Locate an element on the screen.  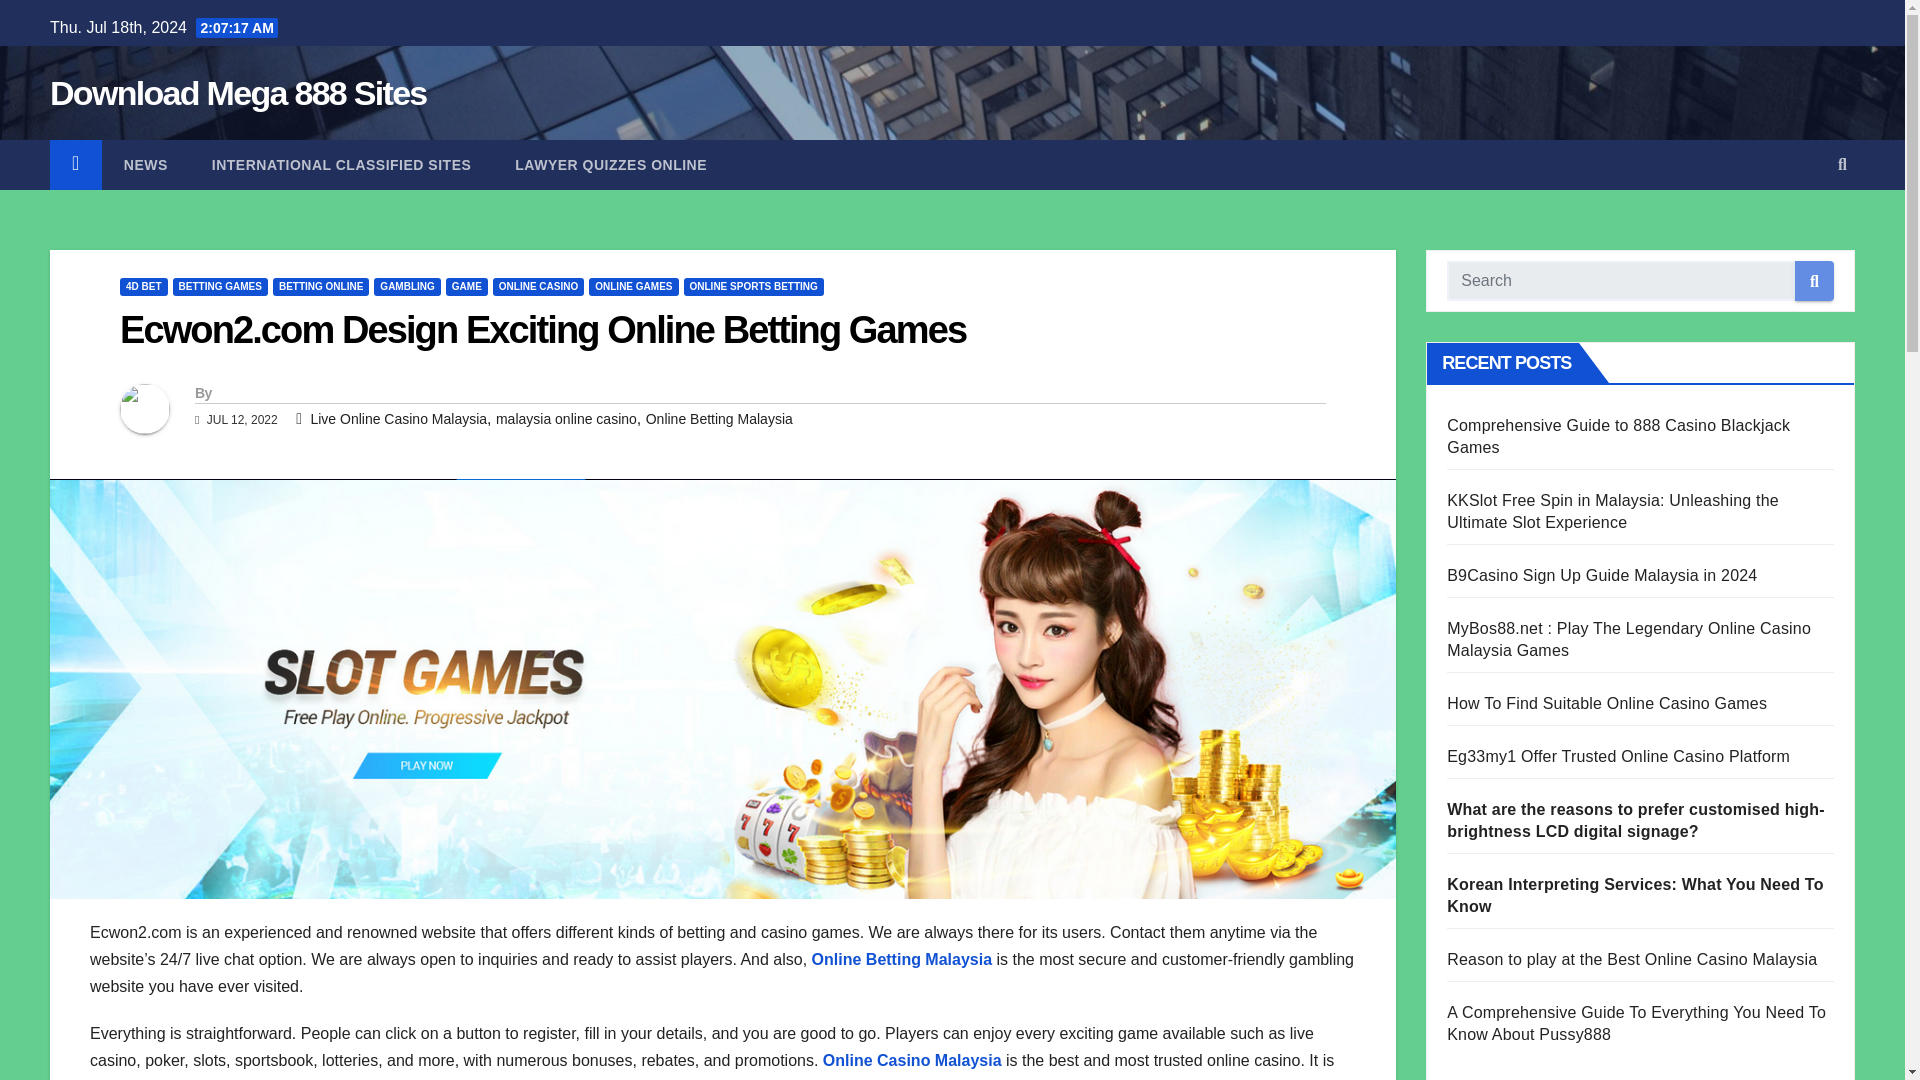
Download Mega 888 Sites is located at coordinates (238, 93).